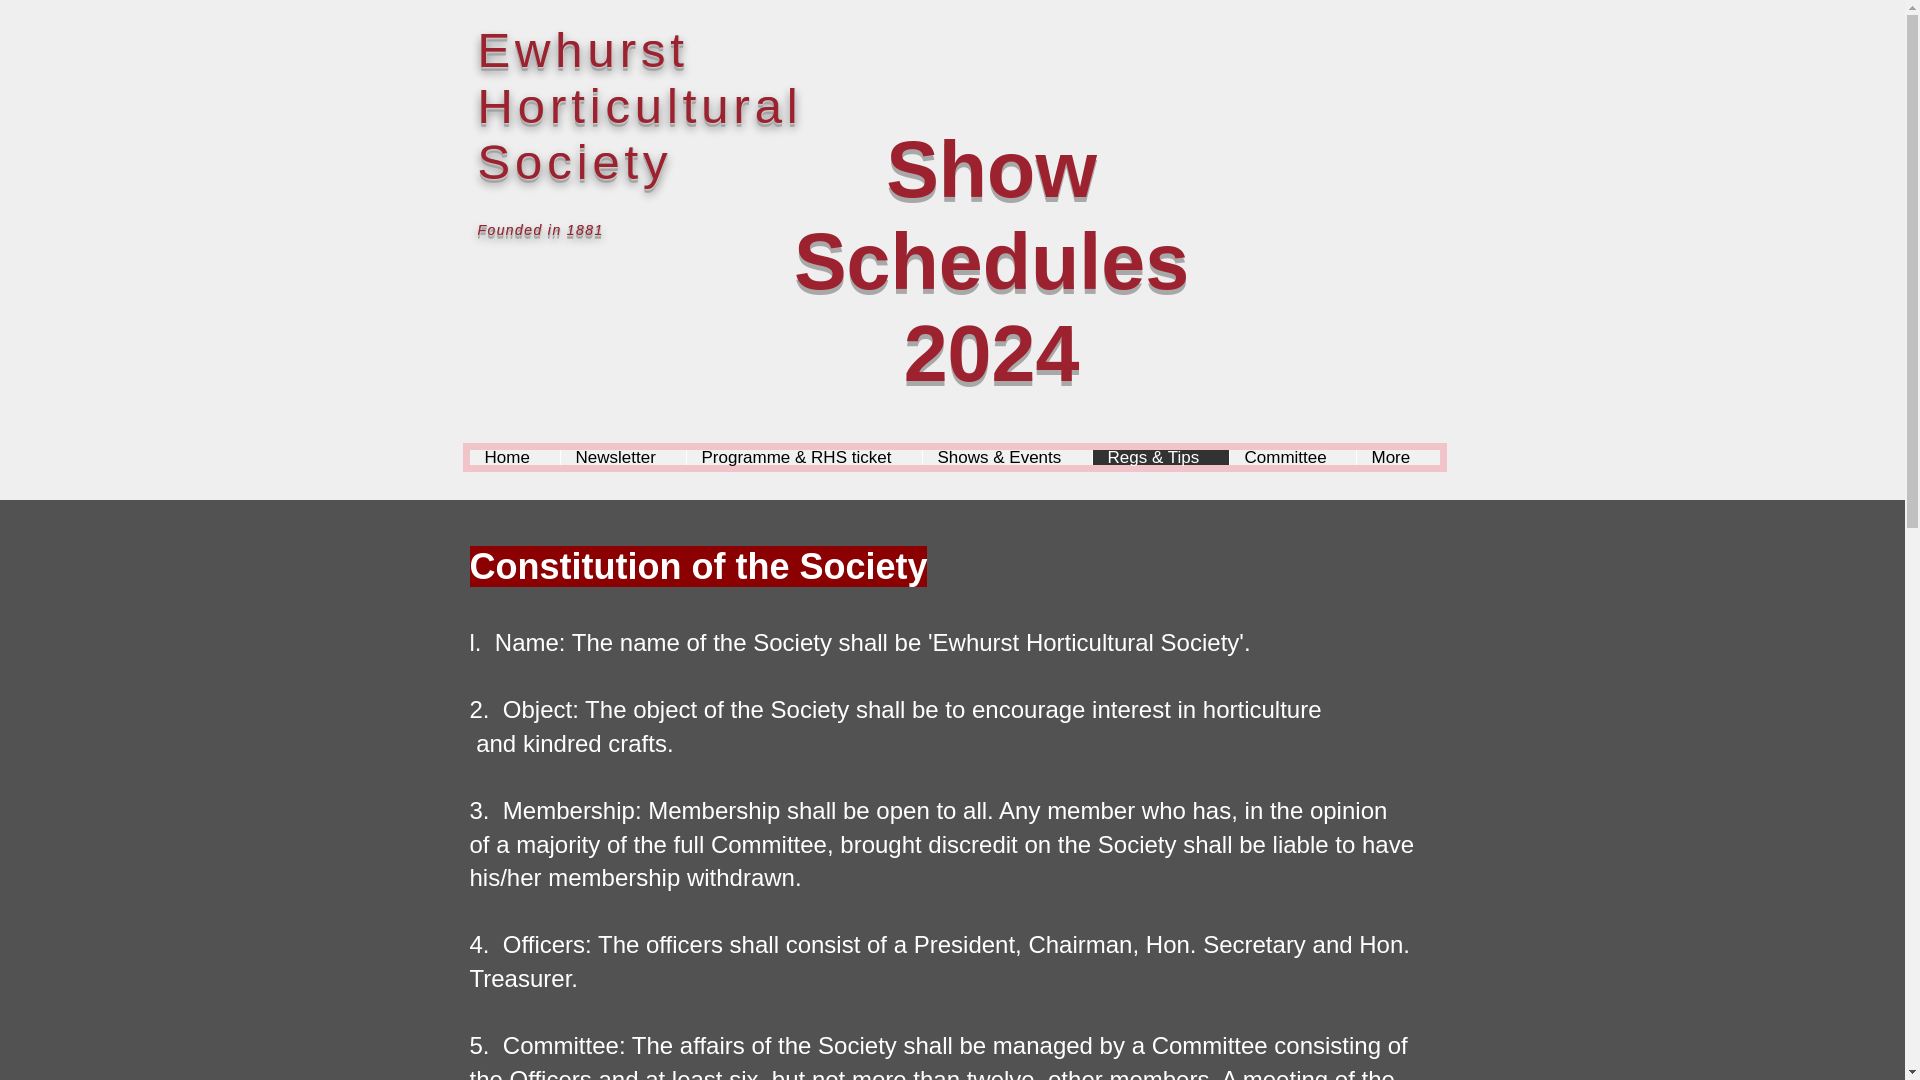  What do you see at coordinates (515, 458) in the screenshot?
I see `Home` at bounding box center [515, 458].